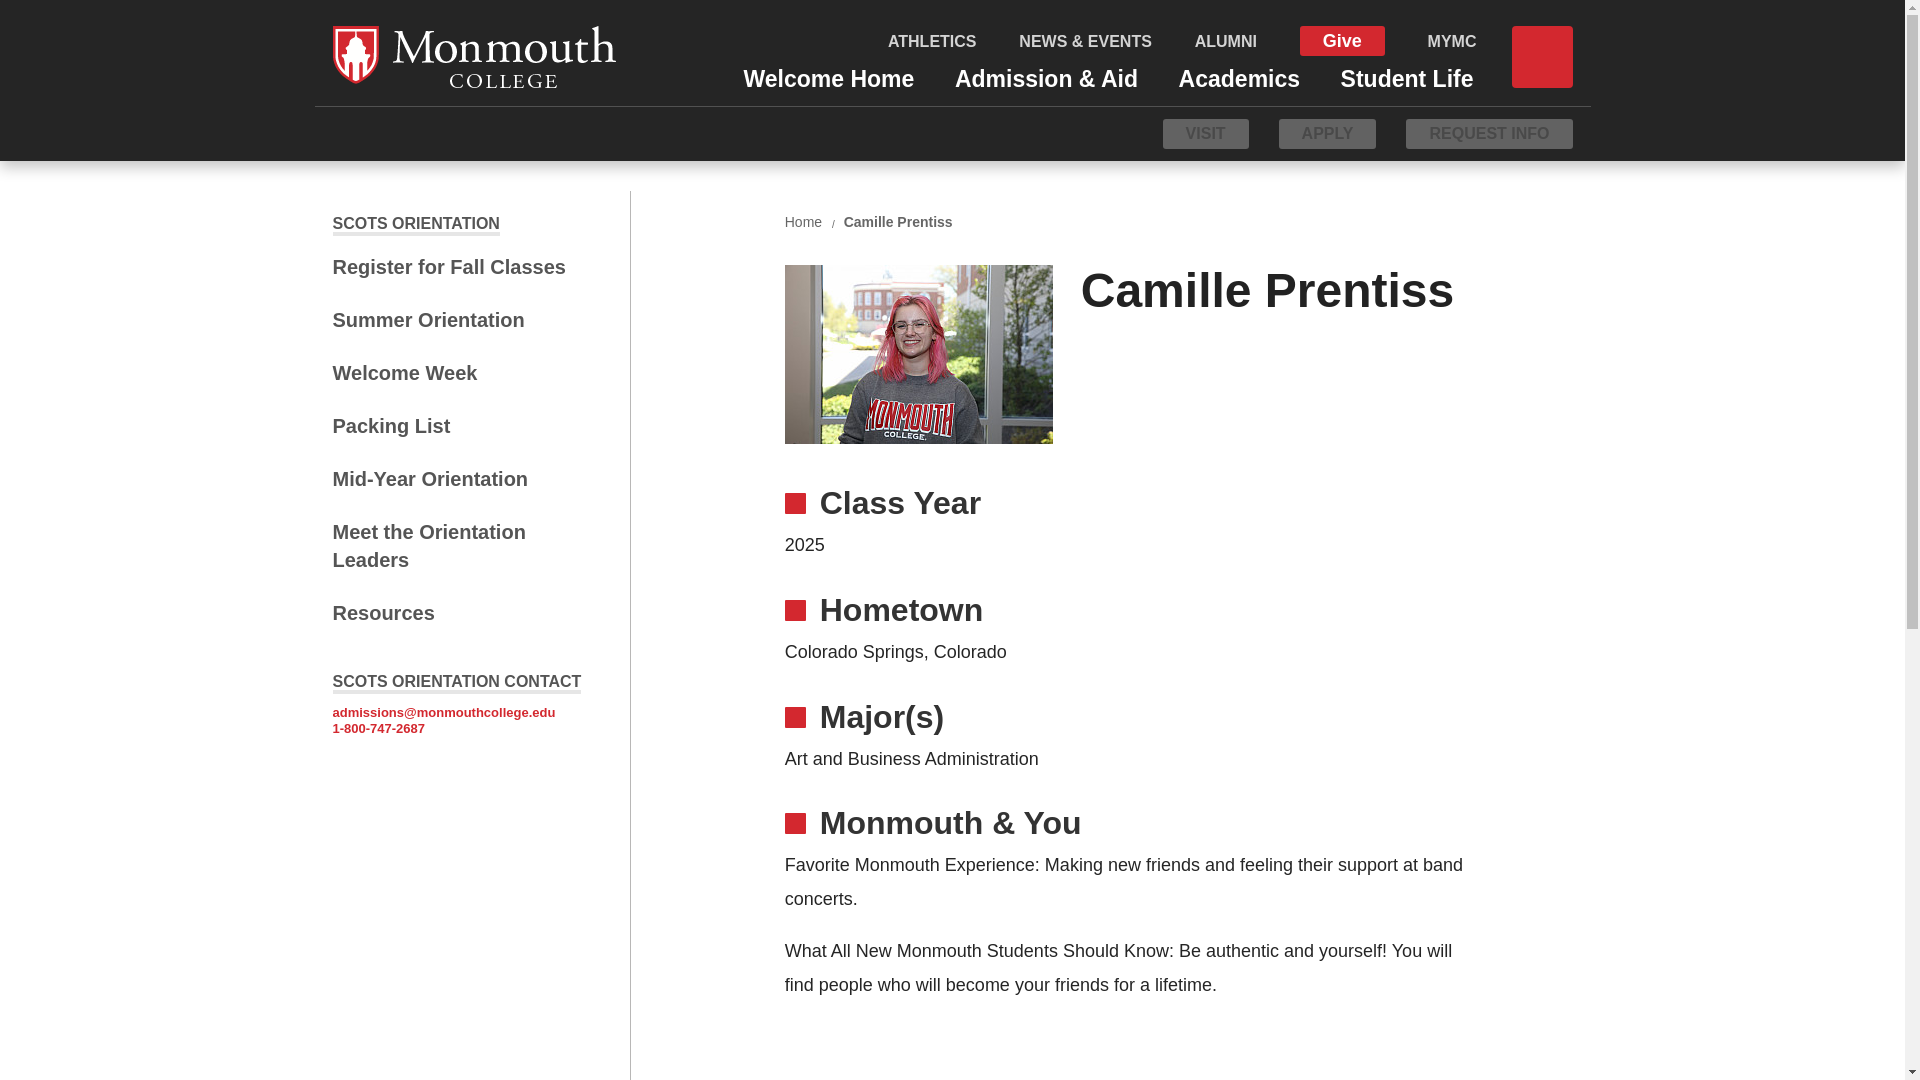 This screenshot has height=1080, width=1920. What do you see at coordinates (1452, 41) in the screenshot?
I see `MYMC` at bounding box center [1452, 41].